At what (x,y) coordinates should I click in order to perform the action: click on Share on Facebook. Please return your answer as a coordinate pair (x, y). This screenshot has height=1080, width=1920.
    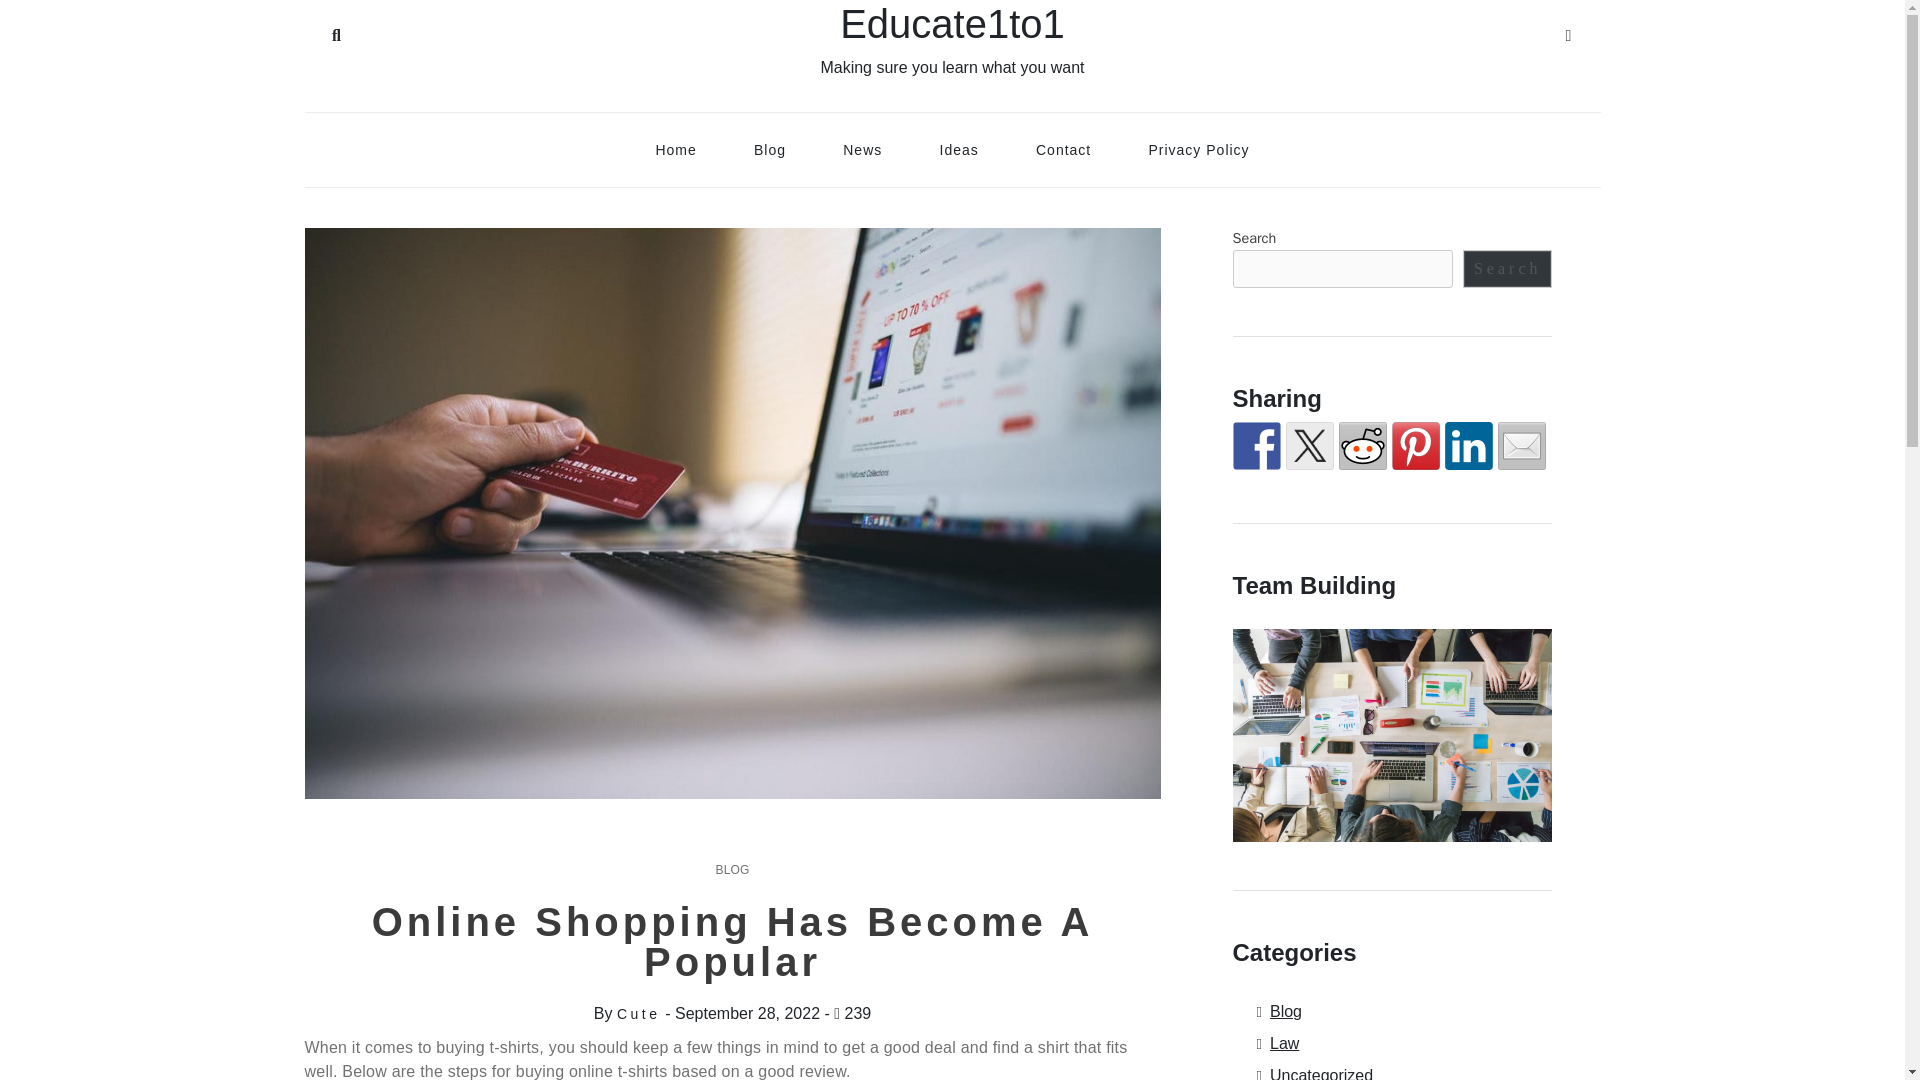
    Looking at the image, I should click on (1256, 446).